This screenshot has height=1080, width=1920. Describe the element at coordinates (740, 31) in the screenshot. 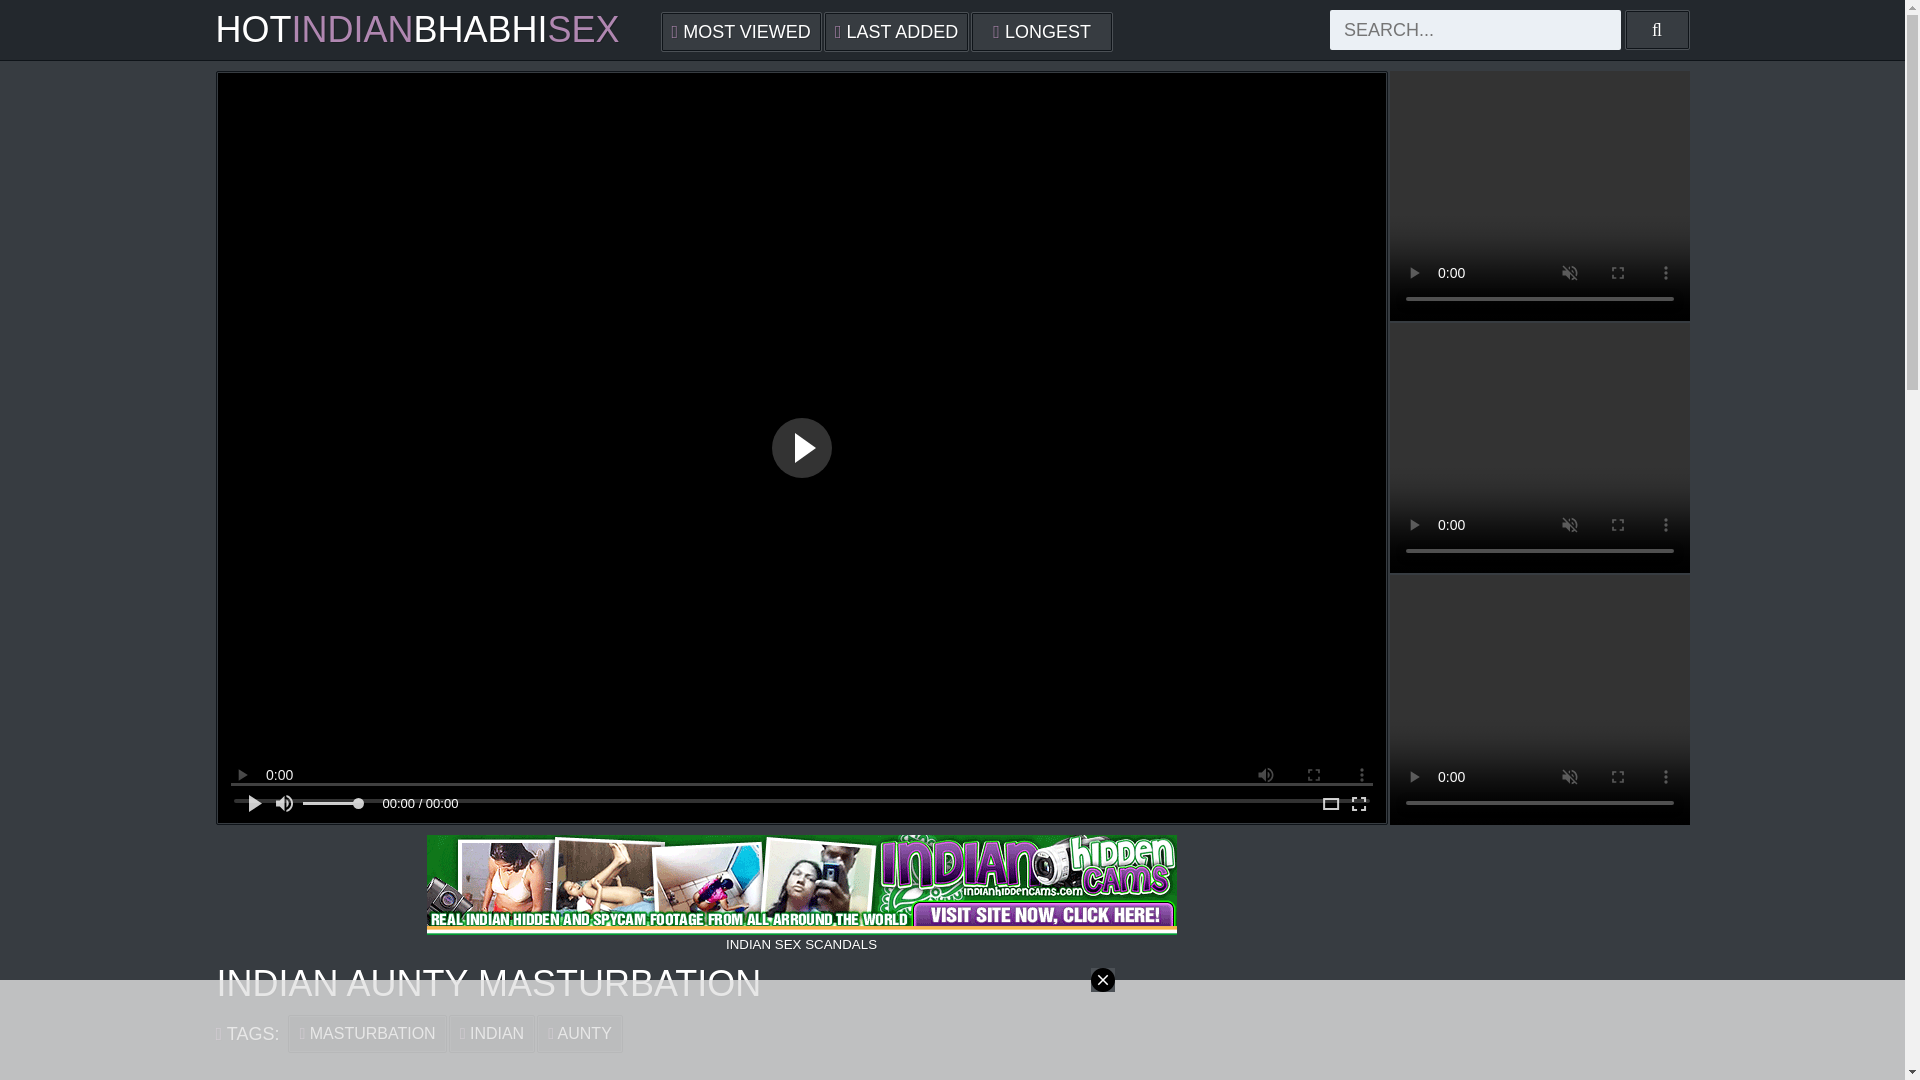

I see `MOST VIEWED` at that location.